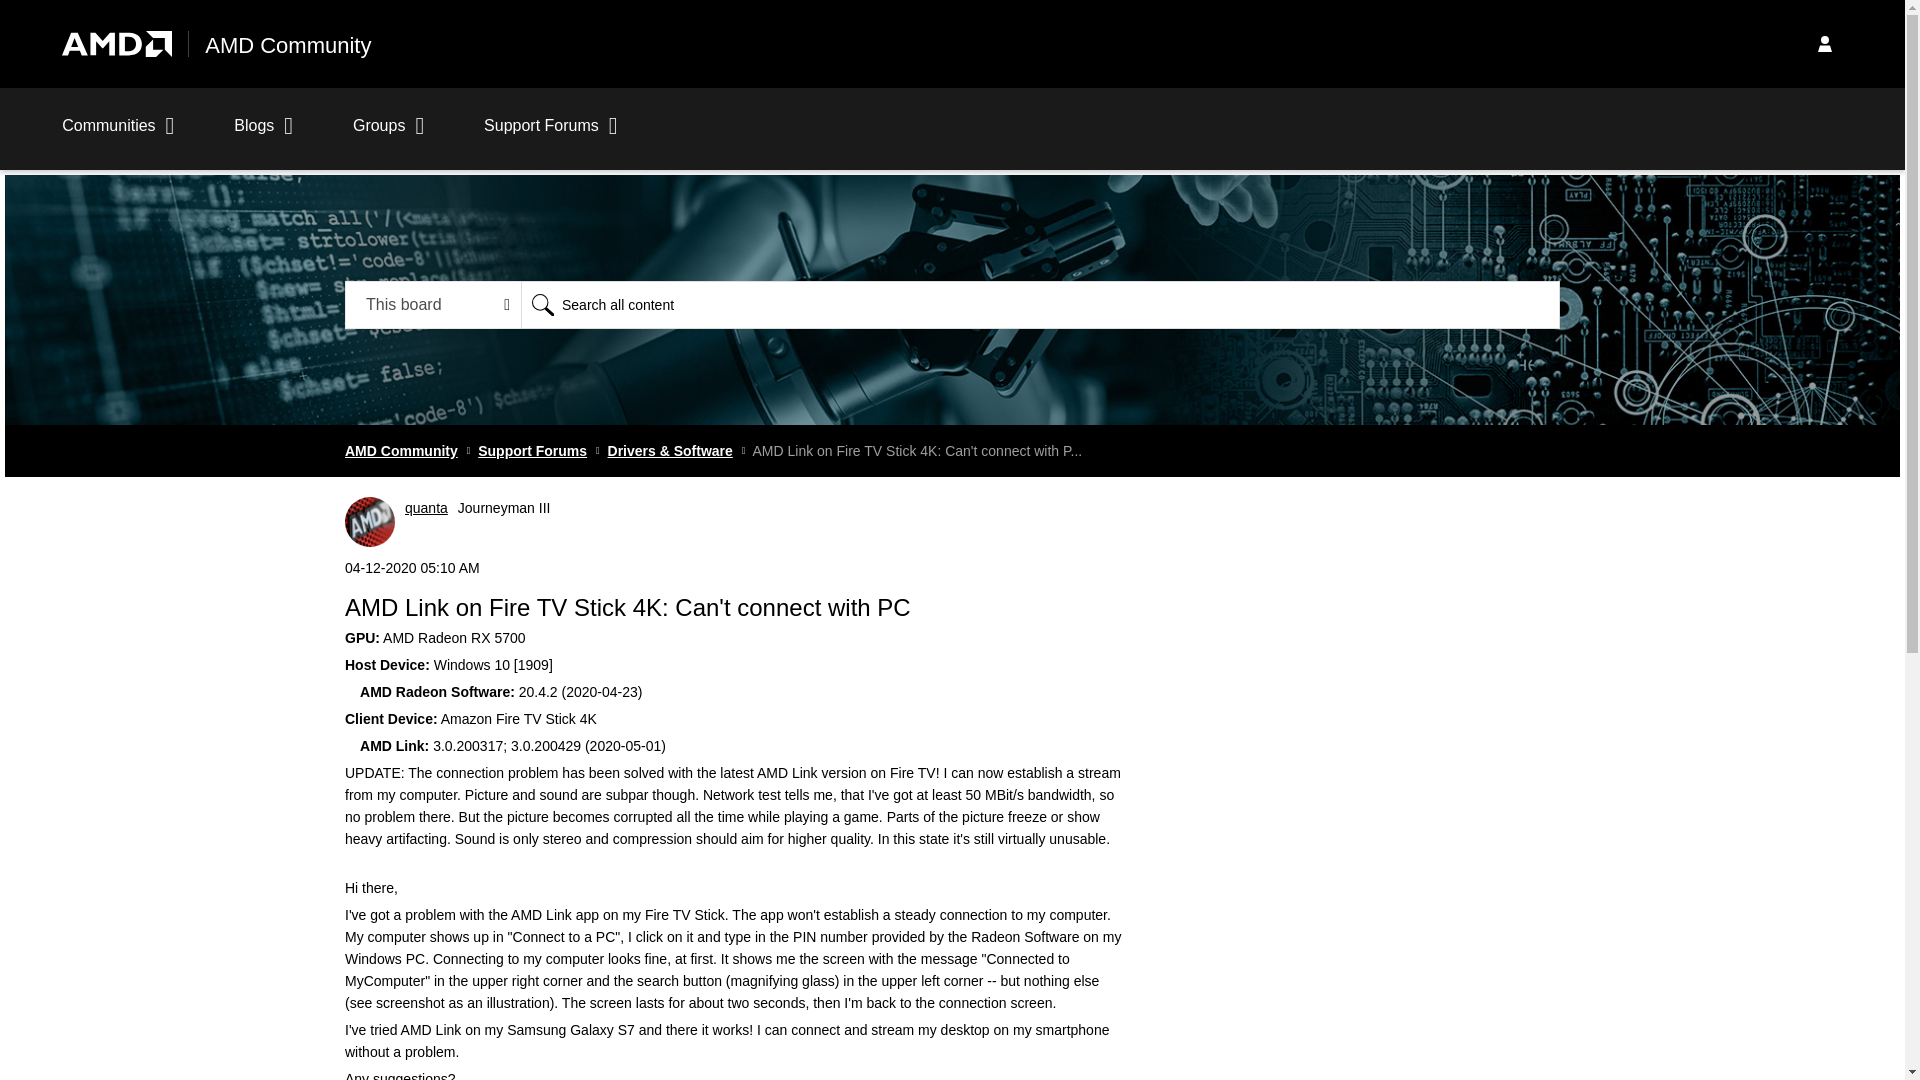 Image resolution: width=1920 pixels, height=1080 pixels. Describe the element at coordinates (1824, 43) in the screenshot. I see `Sign In` at that location.